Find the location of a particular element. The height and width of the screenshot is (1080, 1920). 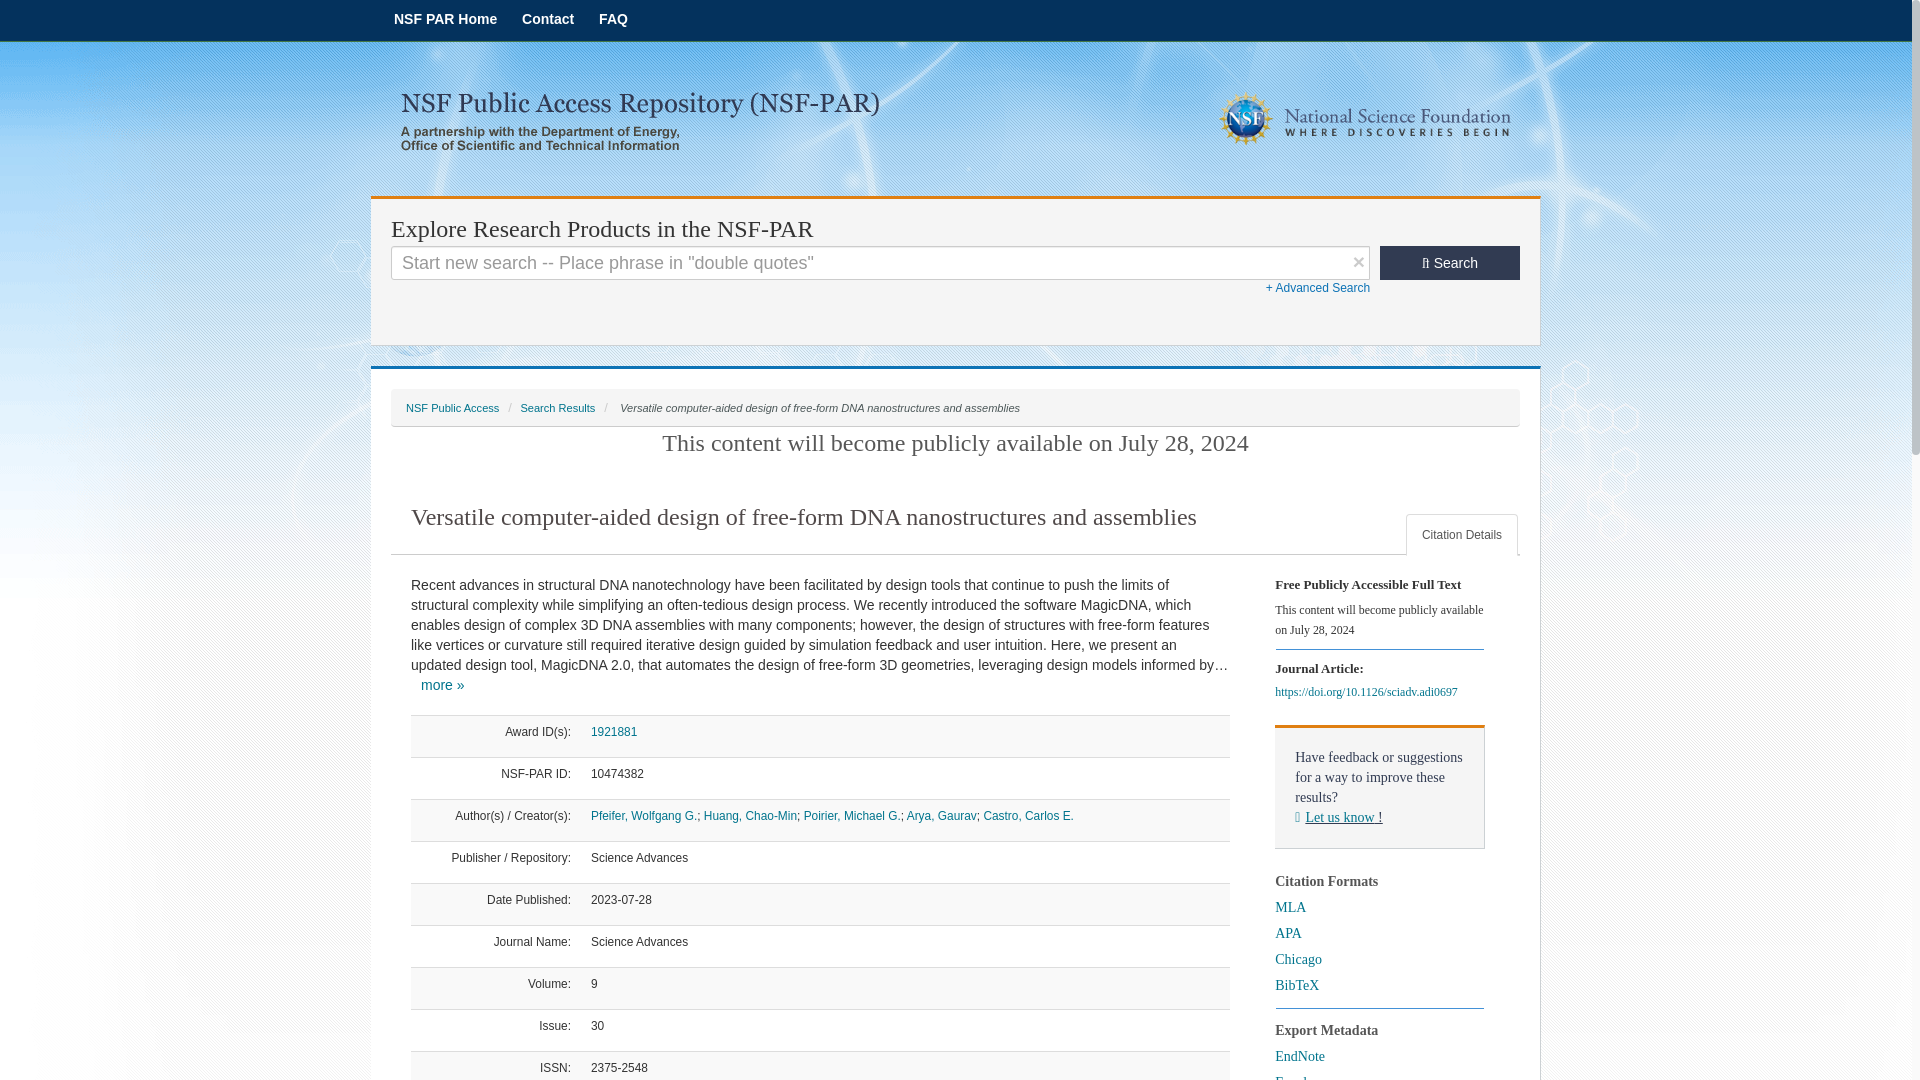

Search Results is located at coordinates (558, 407).